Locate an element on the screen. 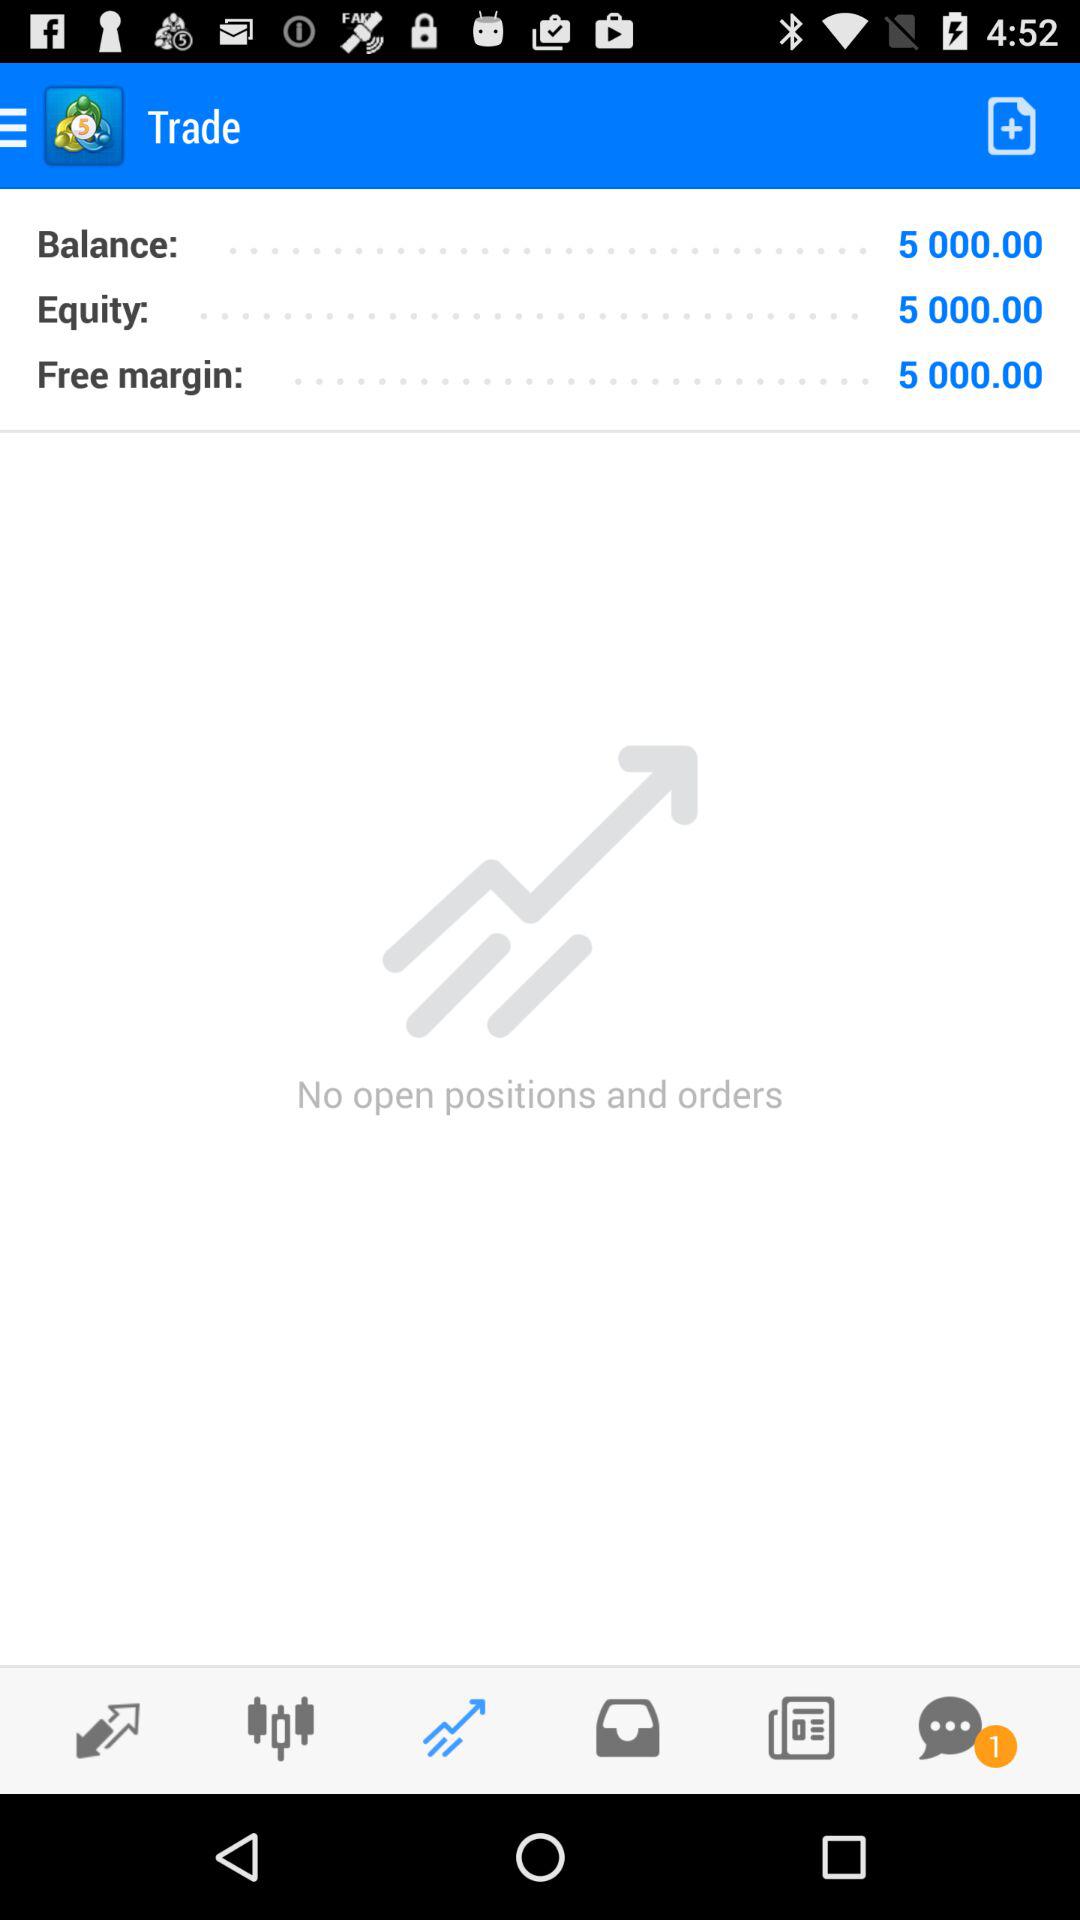  message notification is located at coordinates (950, 1728).